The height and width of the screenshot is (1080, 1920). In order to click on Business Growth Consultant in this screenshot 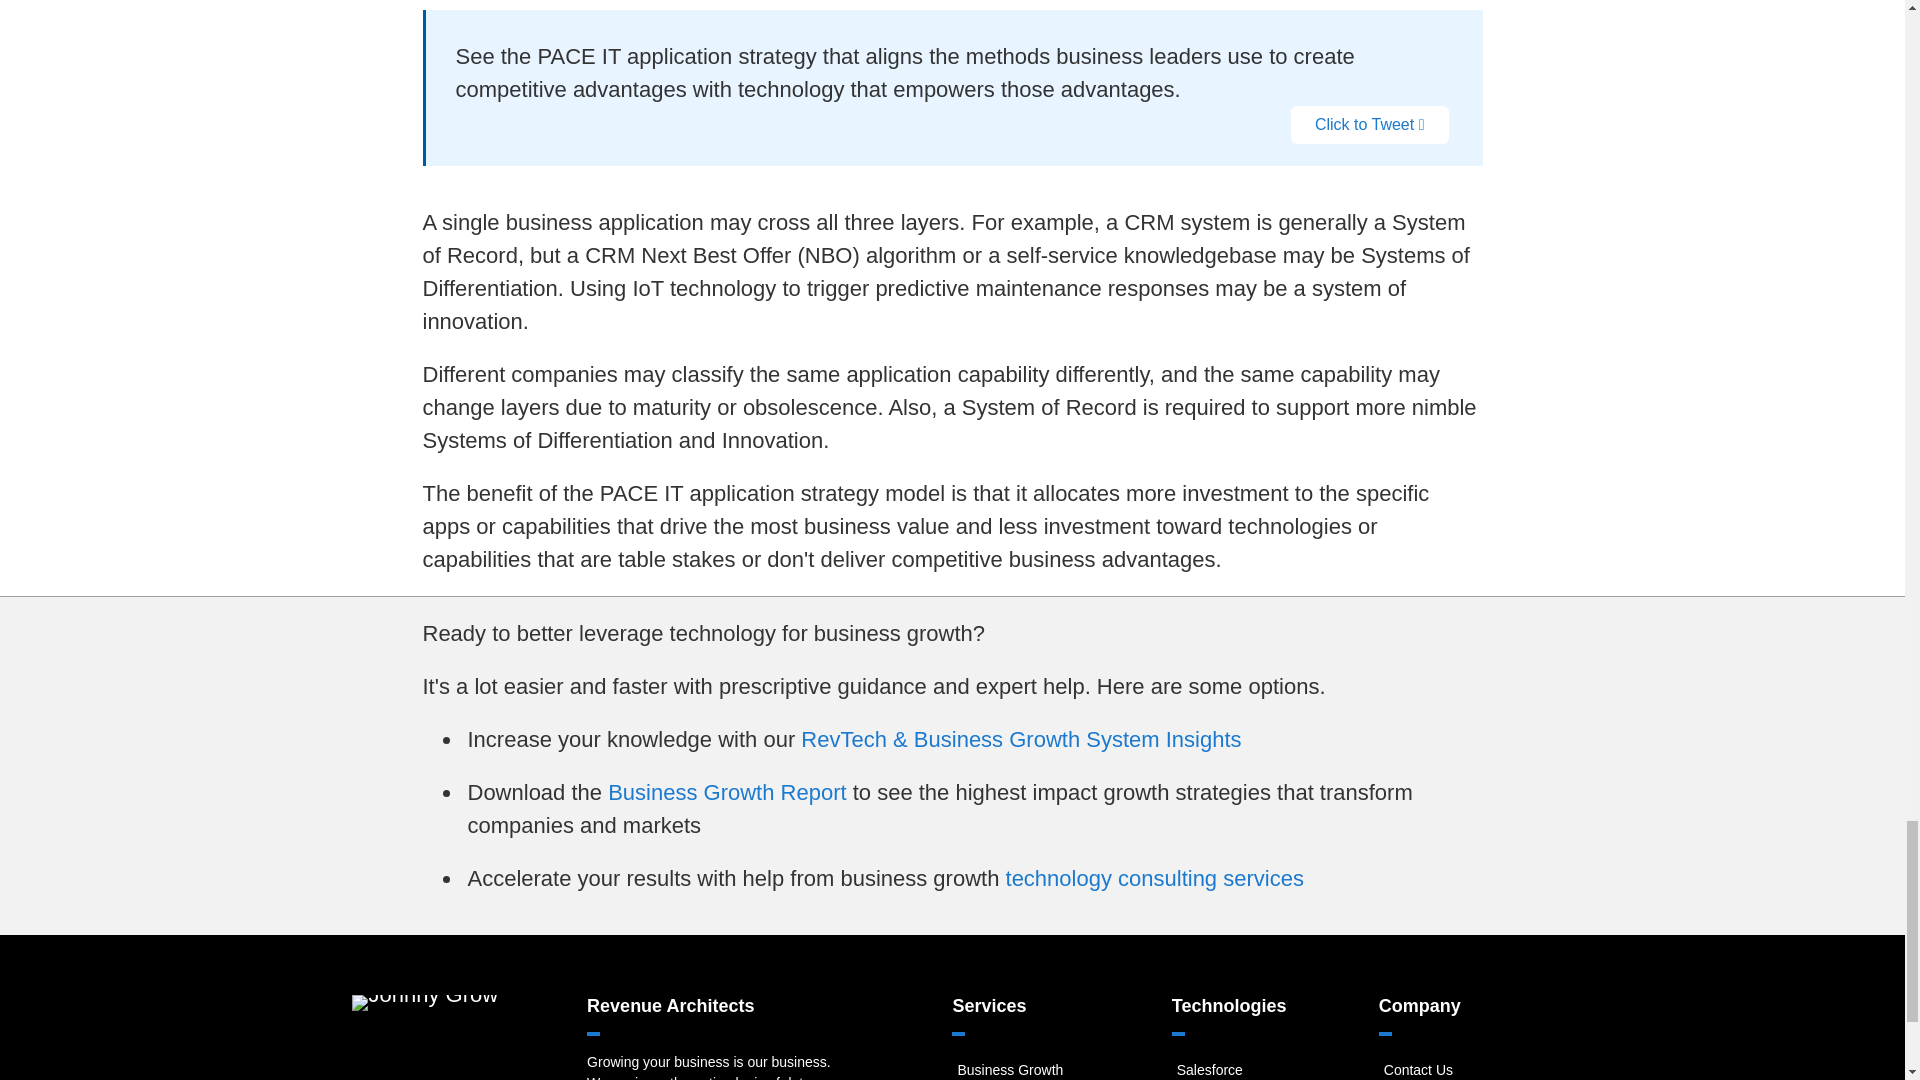, I will do `click(1010, 1069)`.